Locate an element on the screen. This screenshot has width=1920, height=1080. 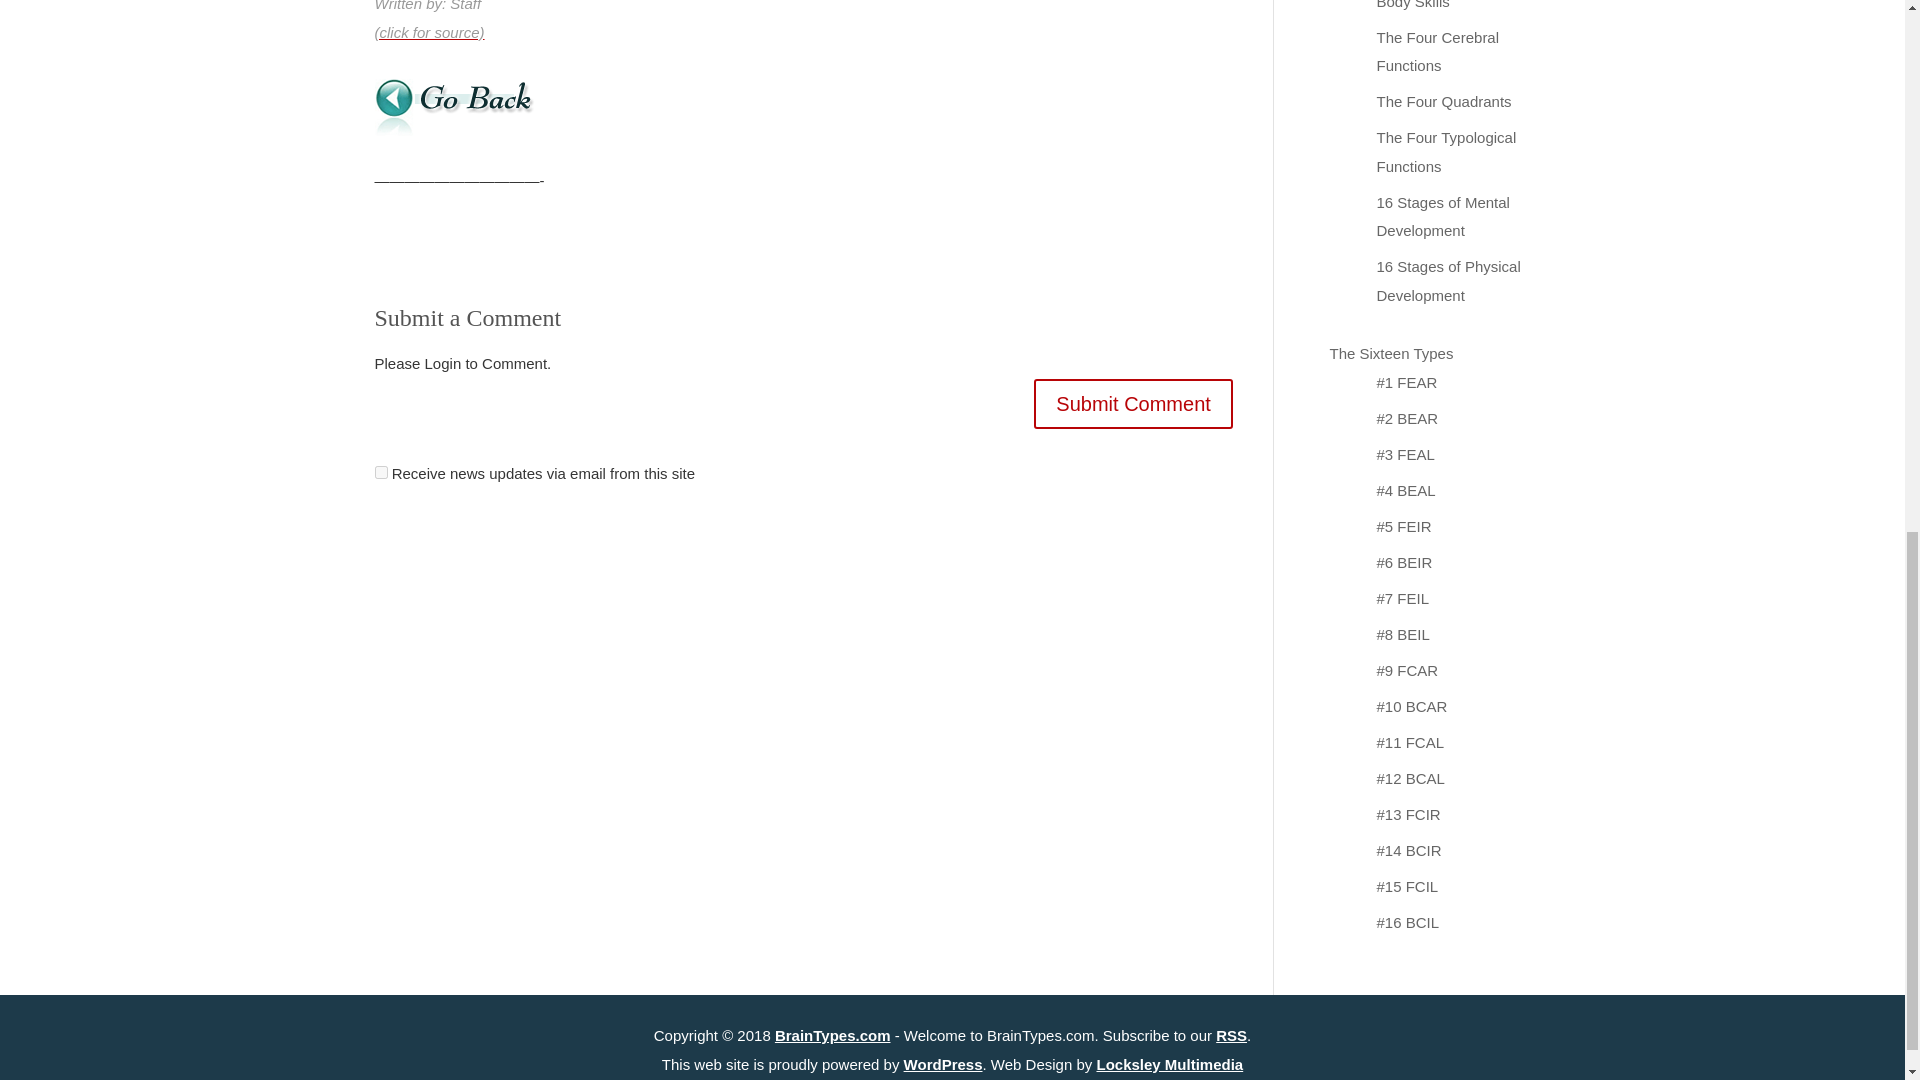
Submit Comment is located at coordinates (1133, 404).